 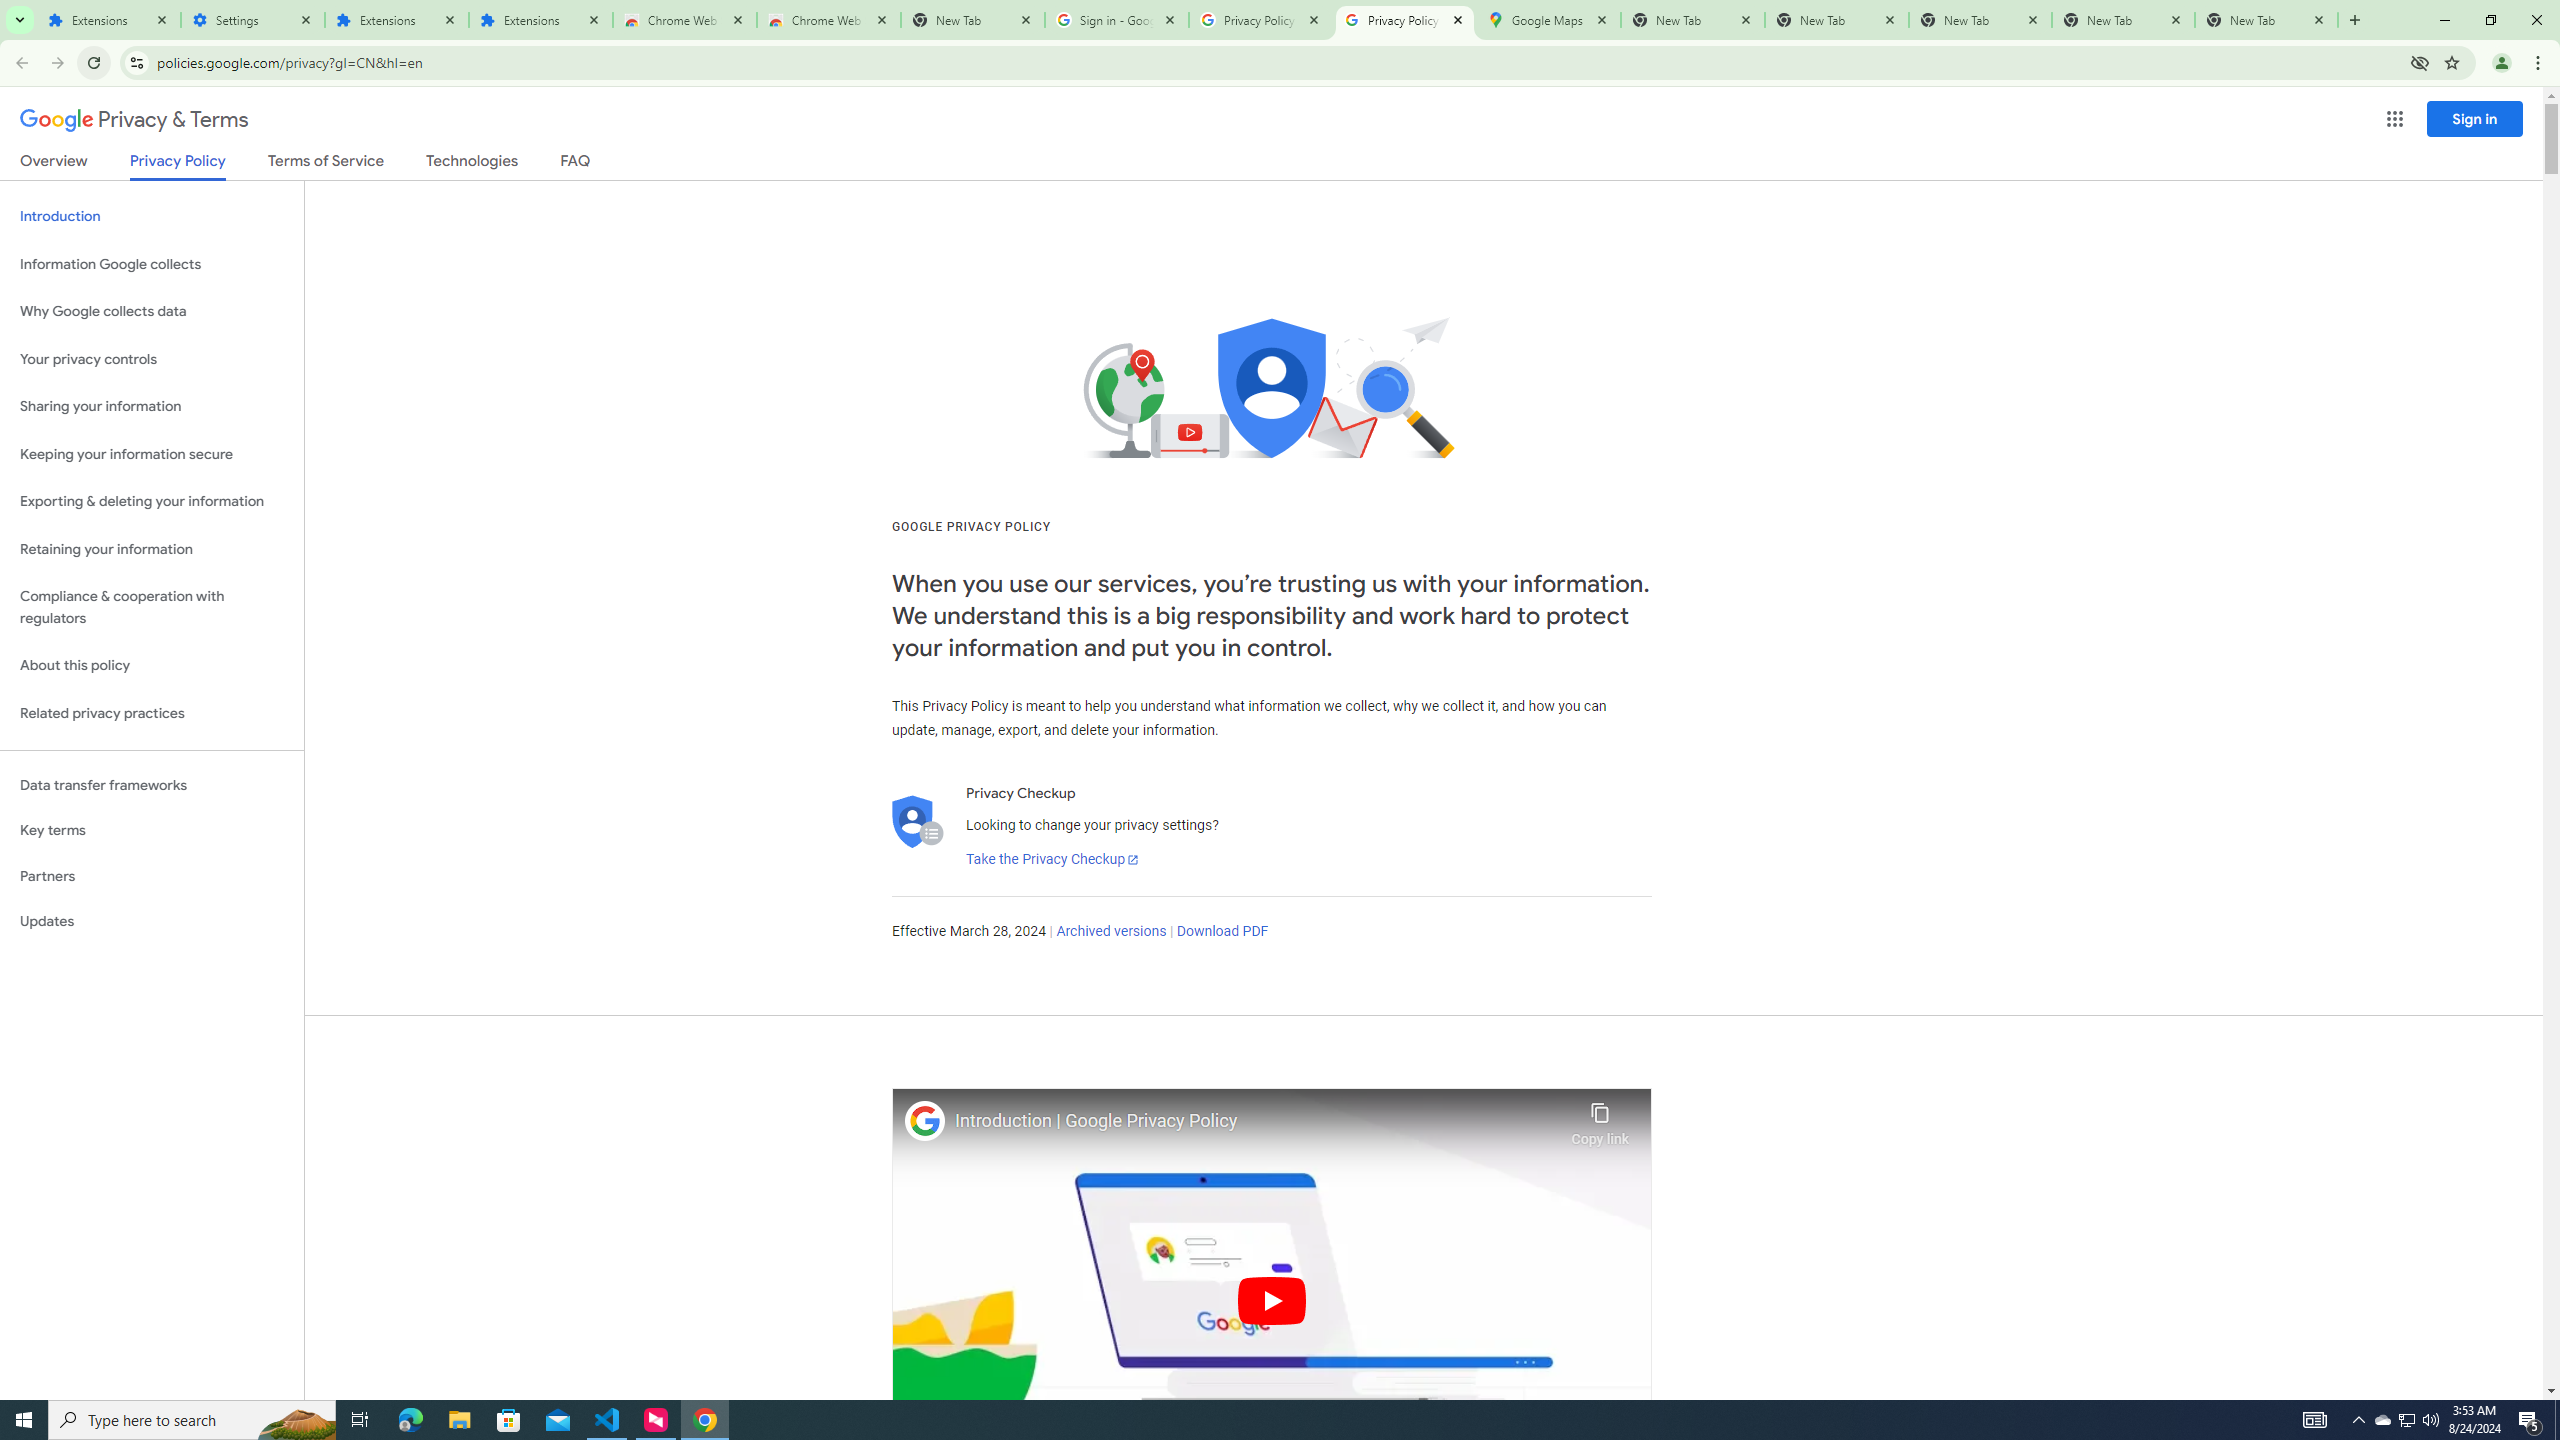 What do you see at coordinates (1548, 20) in the screenshot?
I see `Google Maps` at bounding box center [1548, 20].